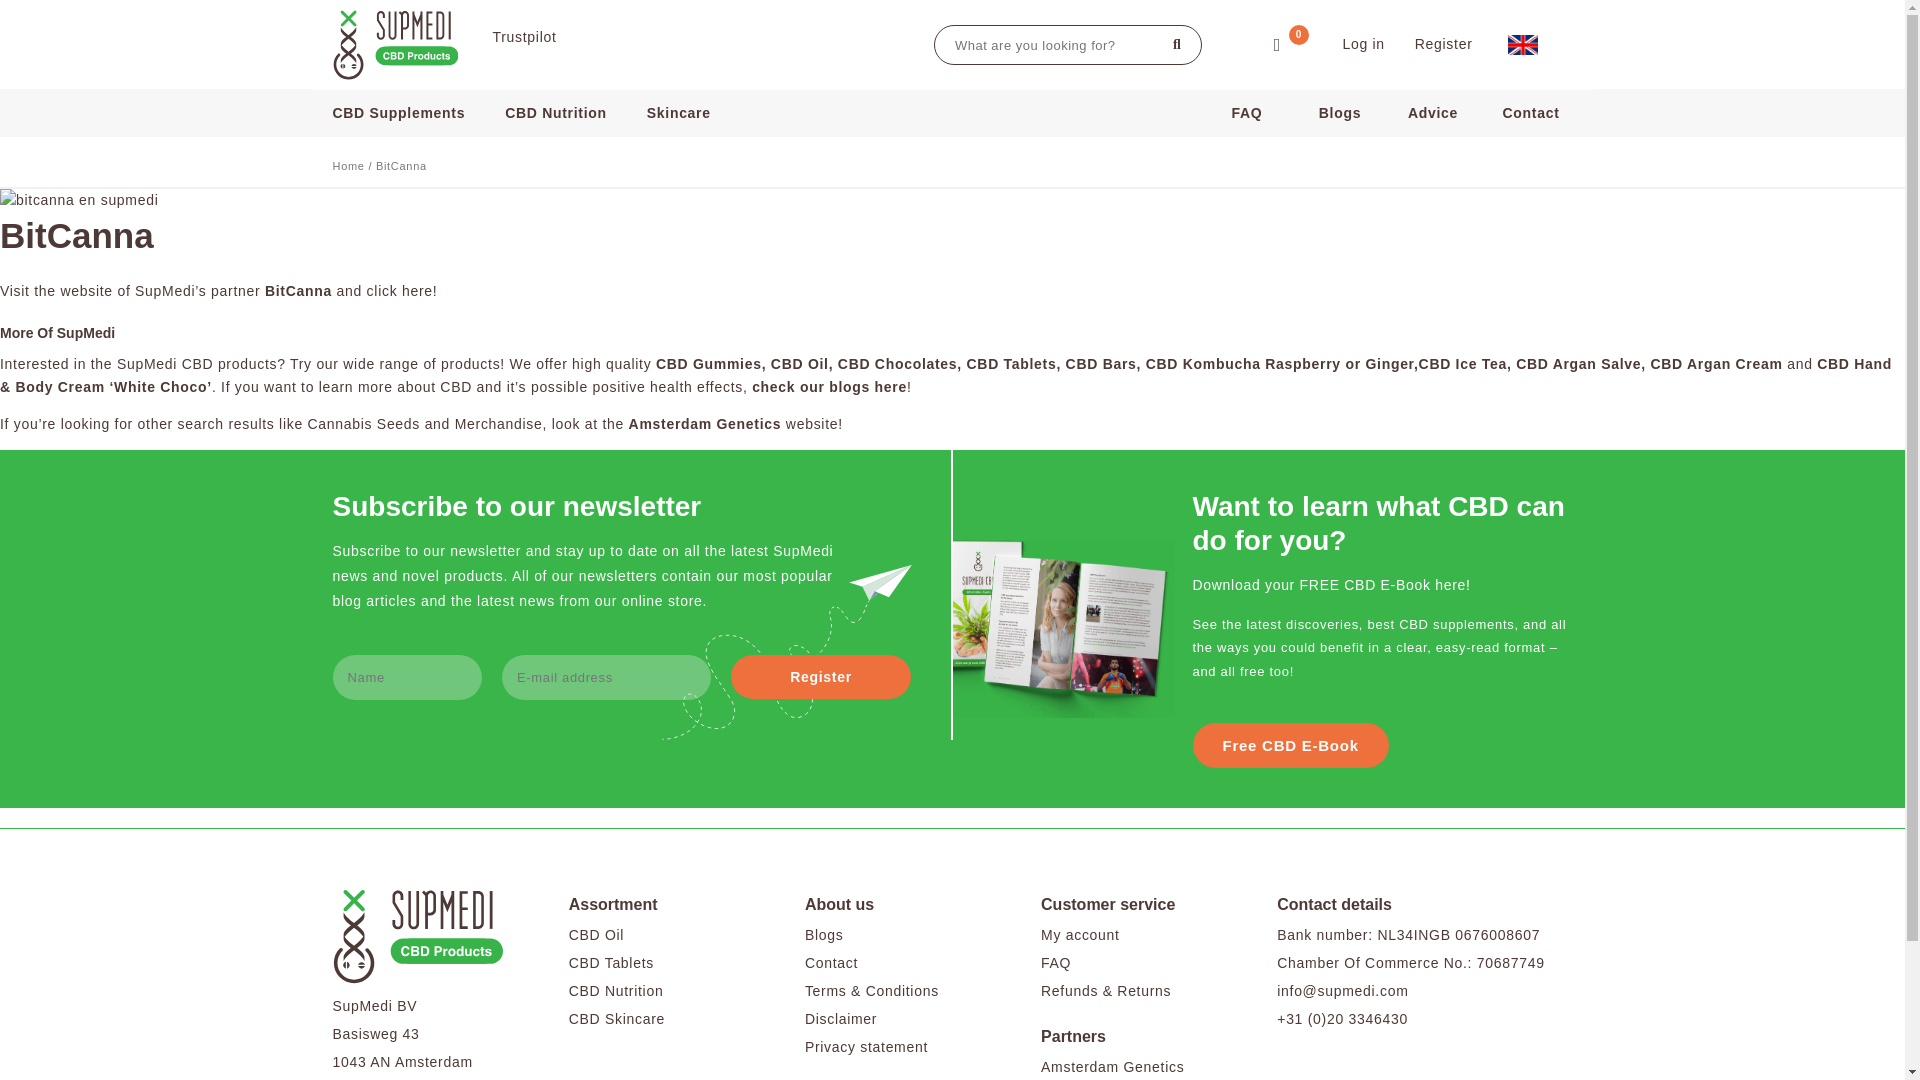  I want to click on Log in, so click(1363, 43).